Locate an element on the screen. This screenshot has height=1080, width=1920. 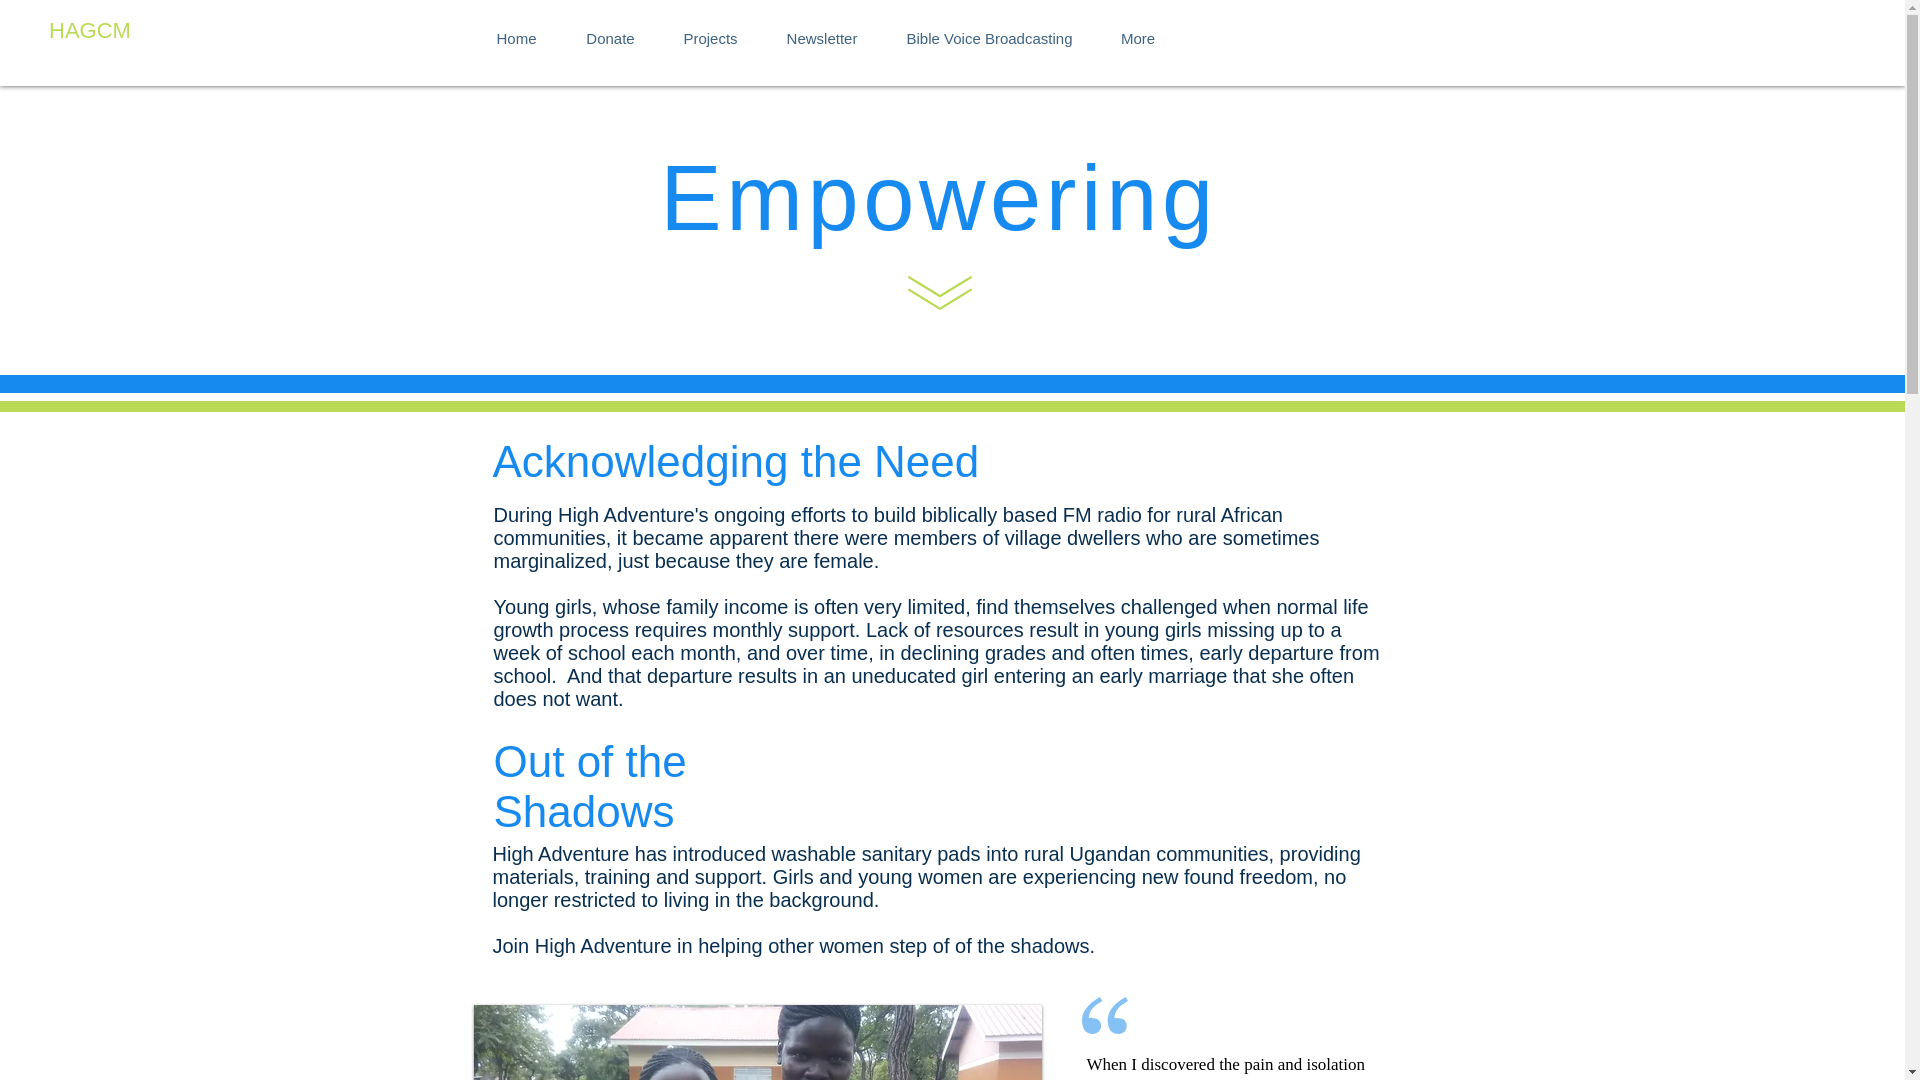
Projects is located at coordinates (711, 30).